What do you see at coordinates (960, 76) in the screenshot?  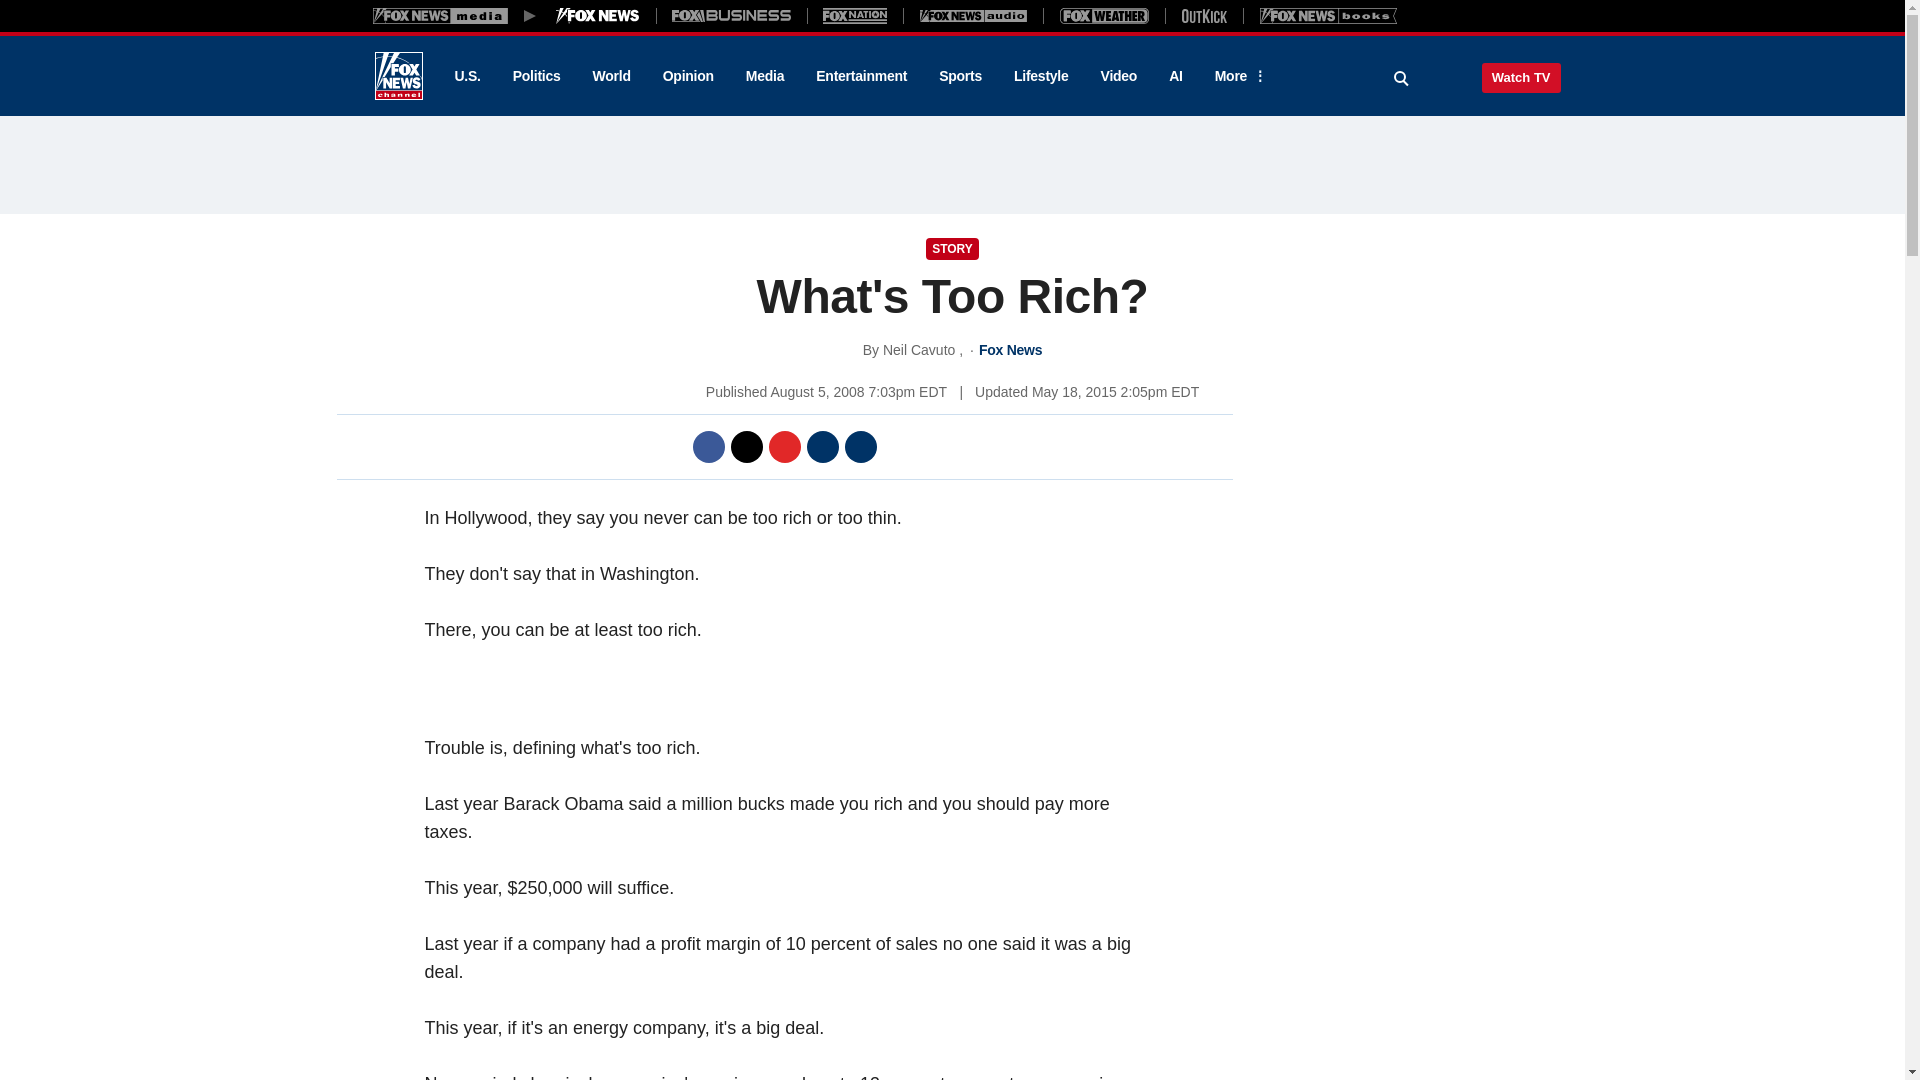 I see `Sports` at bounding box center [960, 76].